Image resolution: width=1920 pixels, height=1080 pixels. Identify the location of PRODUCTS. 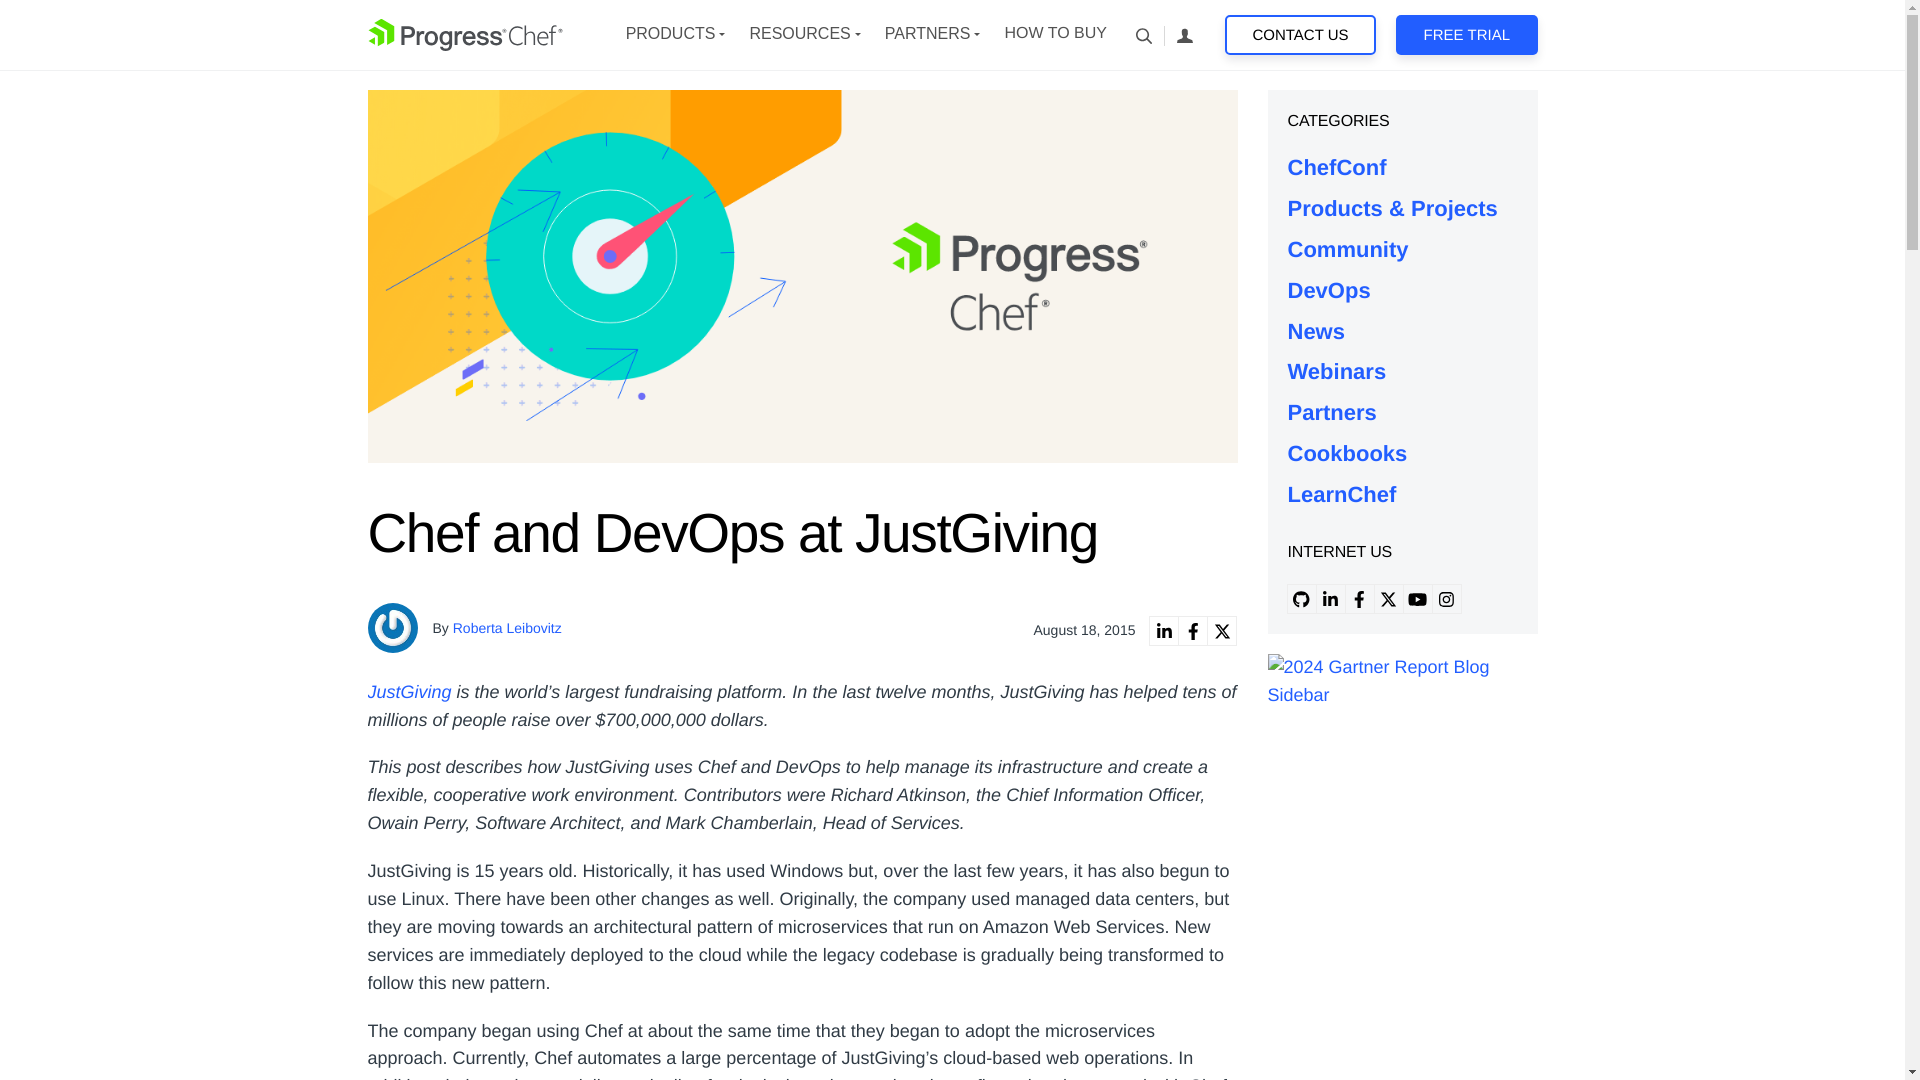
(670, 34).